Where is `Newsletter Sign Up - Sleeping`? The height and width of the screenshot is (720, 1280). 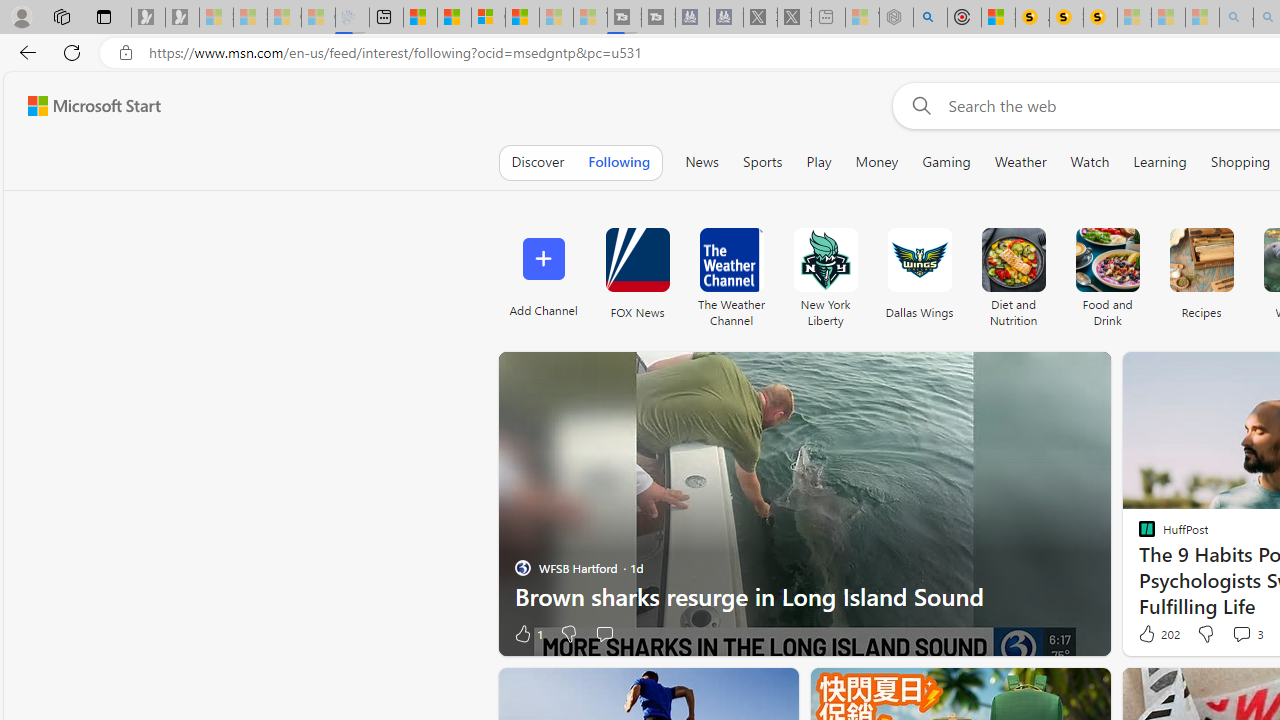 Newsletter Sign Up - Sleeping is located at coordinates (182, 18).